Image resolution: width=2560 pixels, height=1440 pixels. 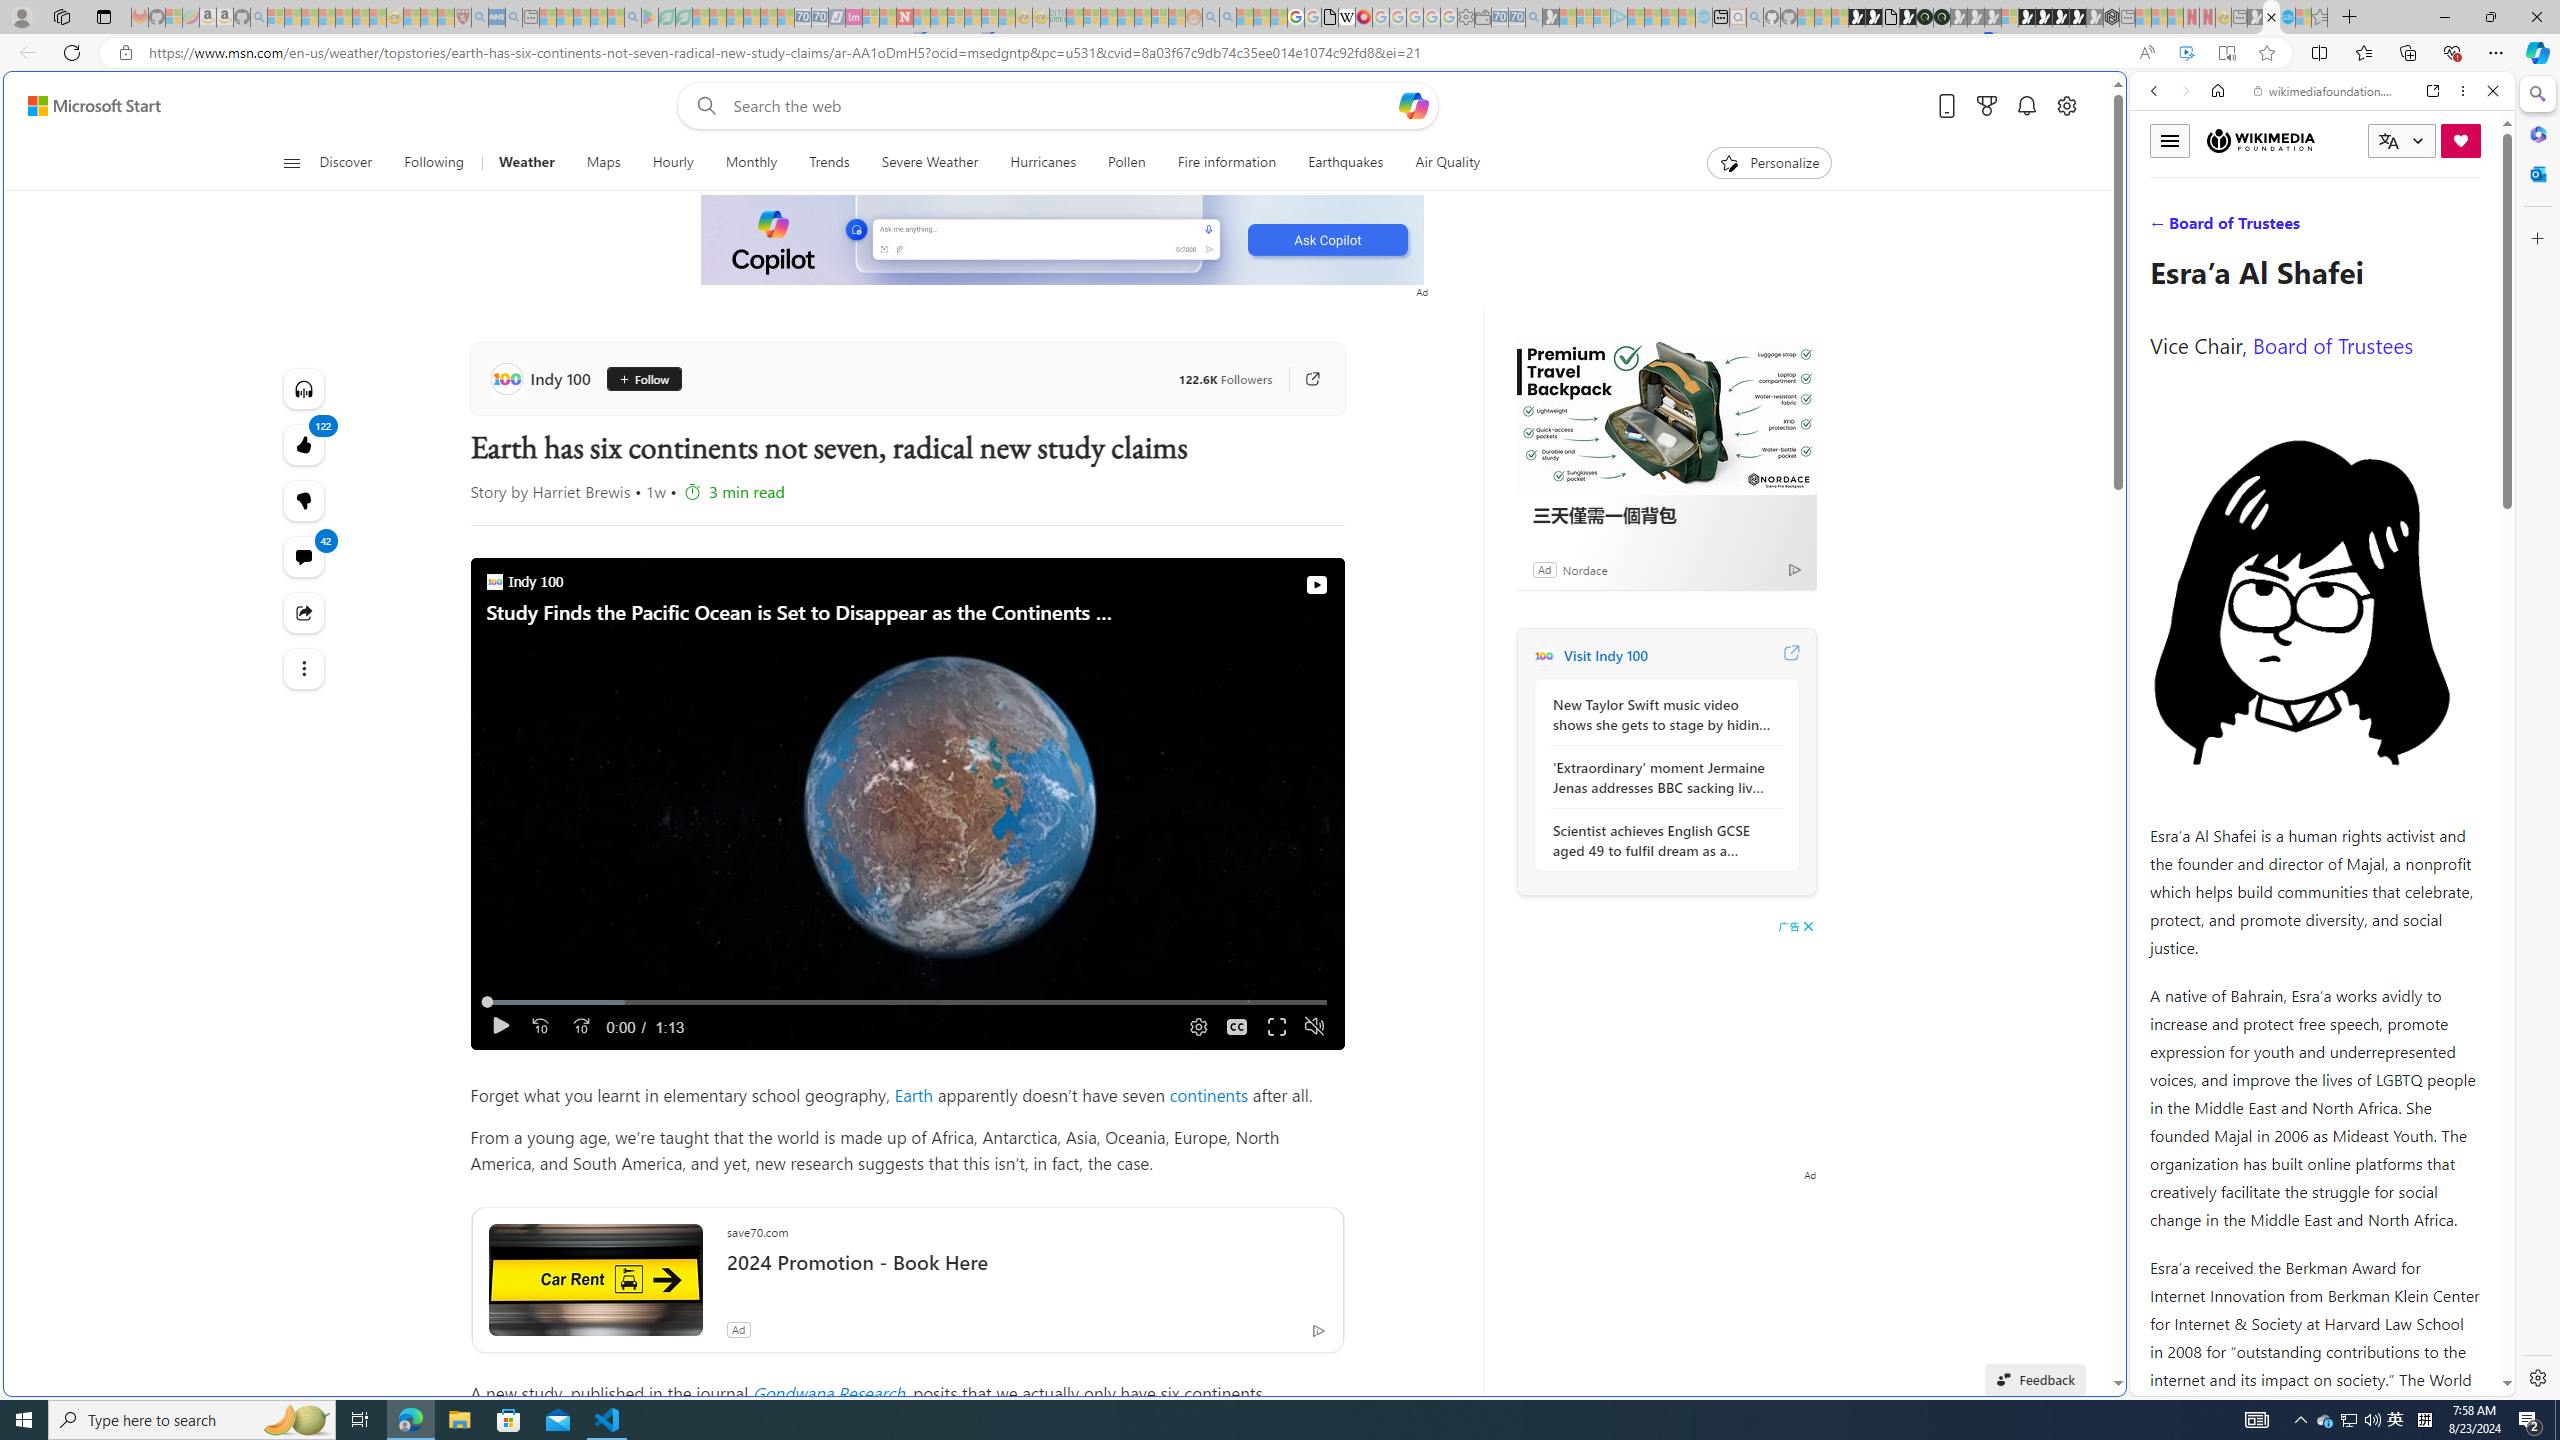 I want to click on Play Zoo Boom in your browser | Games from Microsoft Start, so click(x=1874, y=17).